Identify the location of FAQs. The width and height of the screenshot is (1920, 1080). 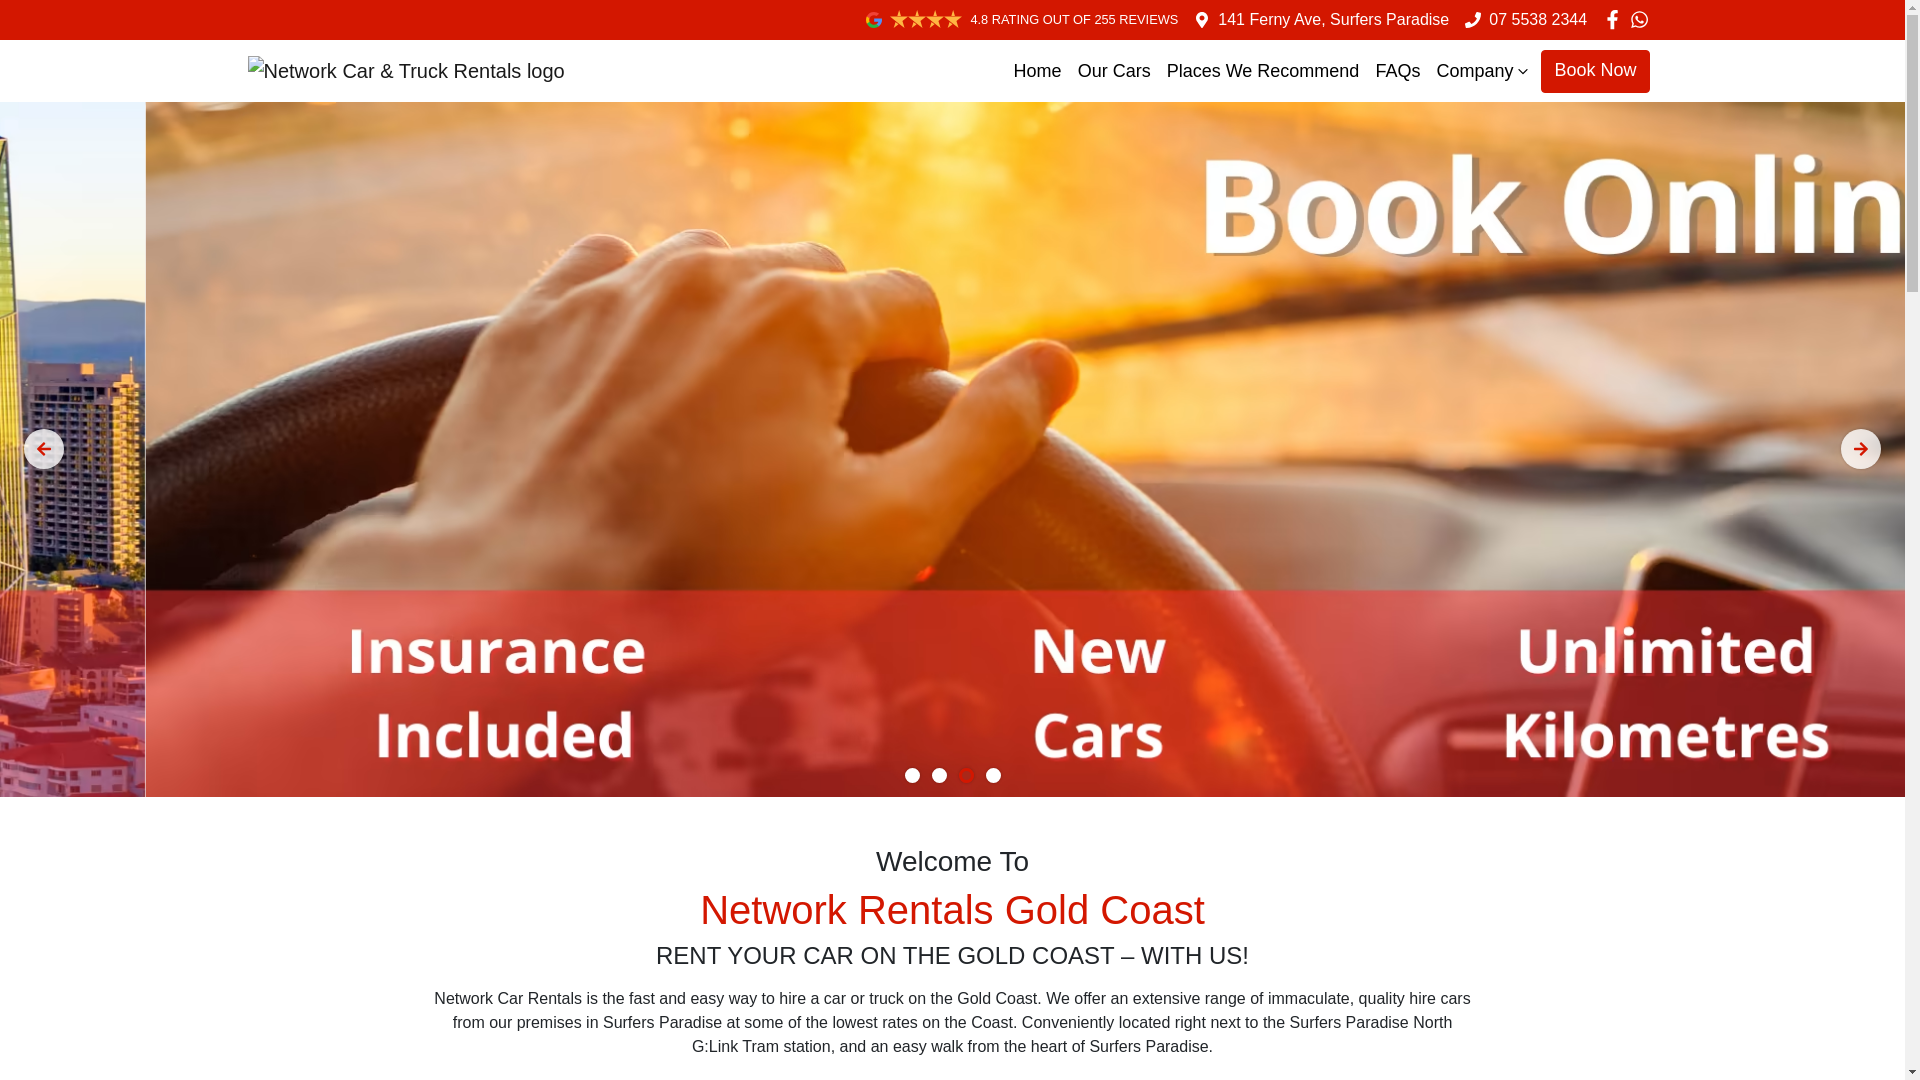
(1398, 72).